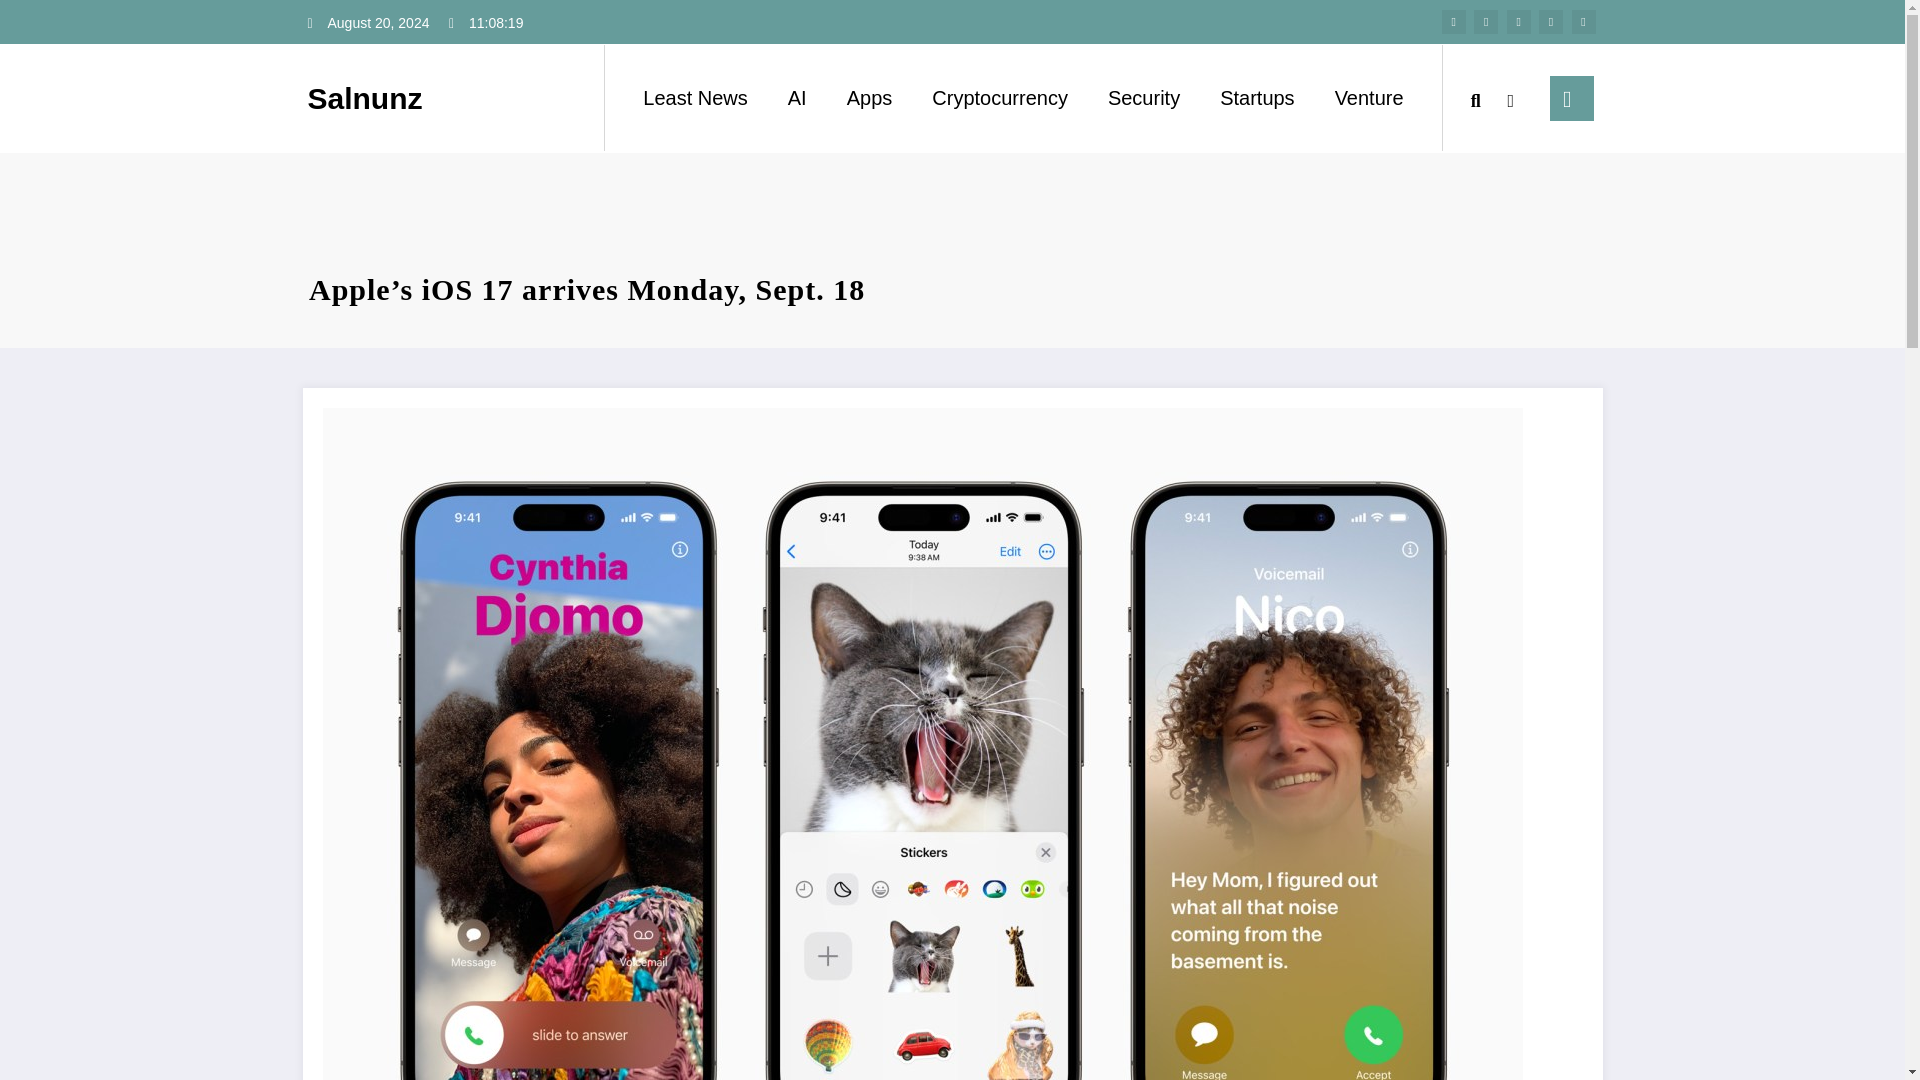 This screenshot has width=1920, height=1080. What do you see at coordinates (1571, 98) in the screenshot?
I see `Toggle Icon` at bounding box center [1571, 98].